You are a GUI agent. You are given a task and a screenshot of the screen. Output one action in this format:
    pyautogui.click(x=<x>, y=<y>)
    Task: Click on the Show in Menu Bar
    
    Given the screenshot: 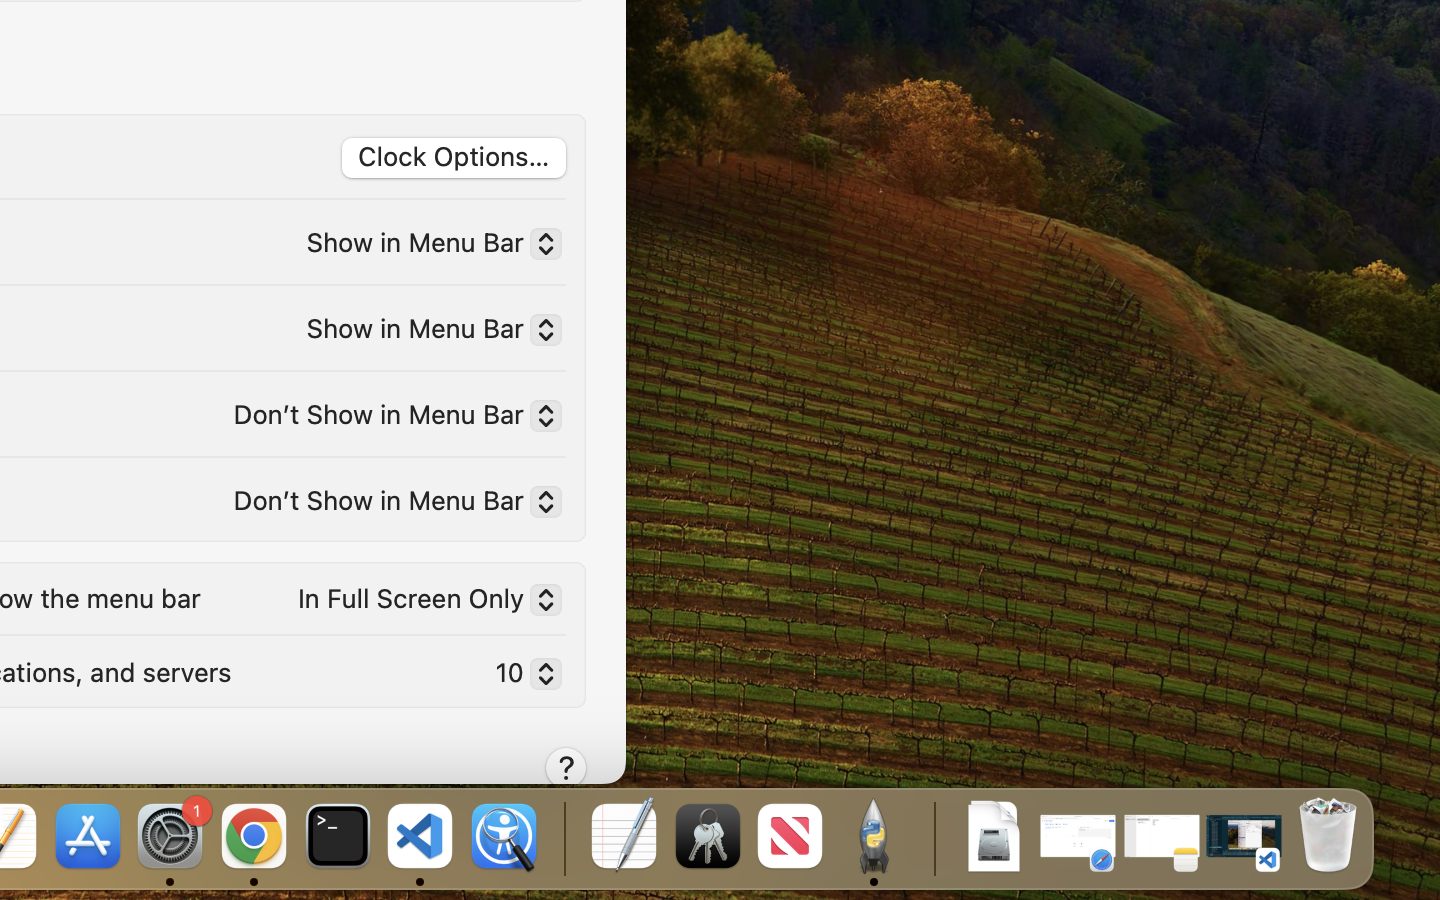 What is the action you would take?
    pyautogui.click(x=426, y=247)
    